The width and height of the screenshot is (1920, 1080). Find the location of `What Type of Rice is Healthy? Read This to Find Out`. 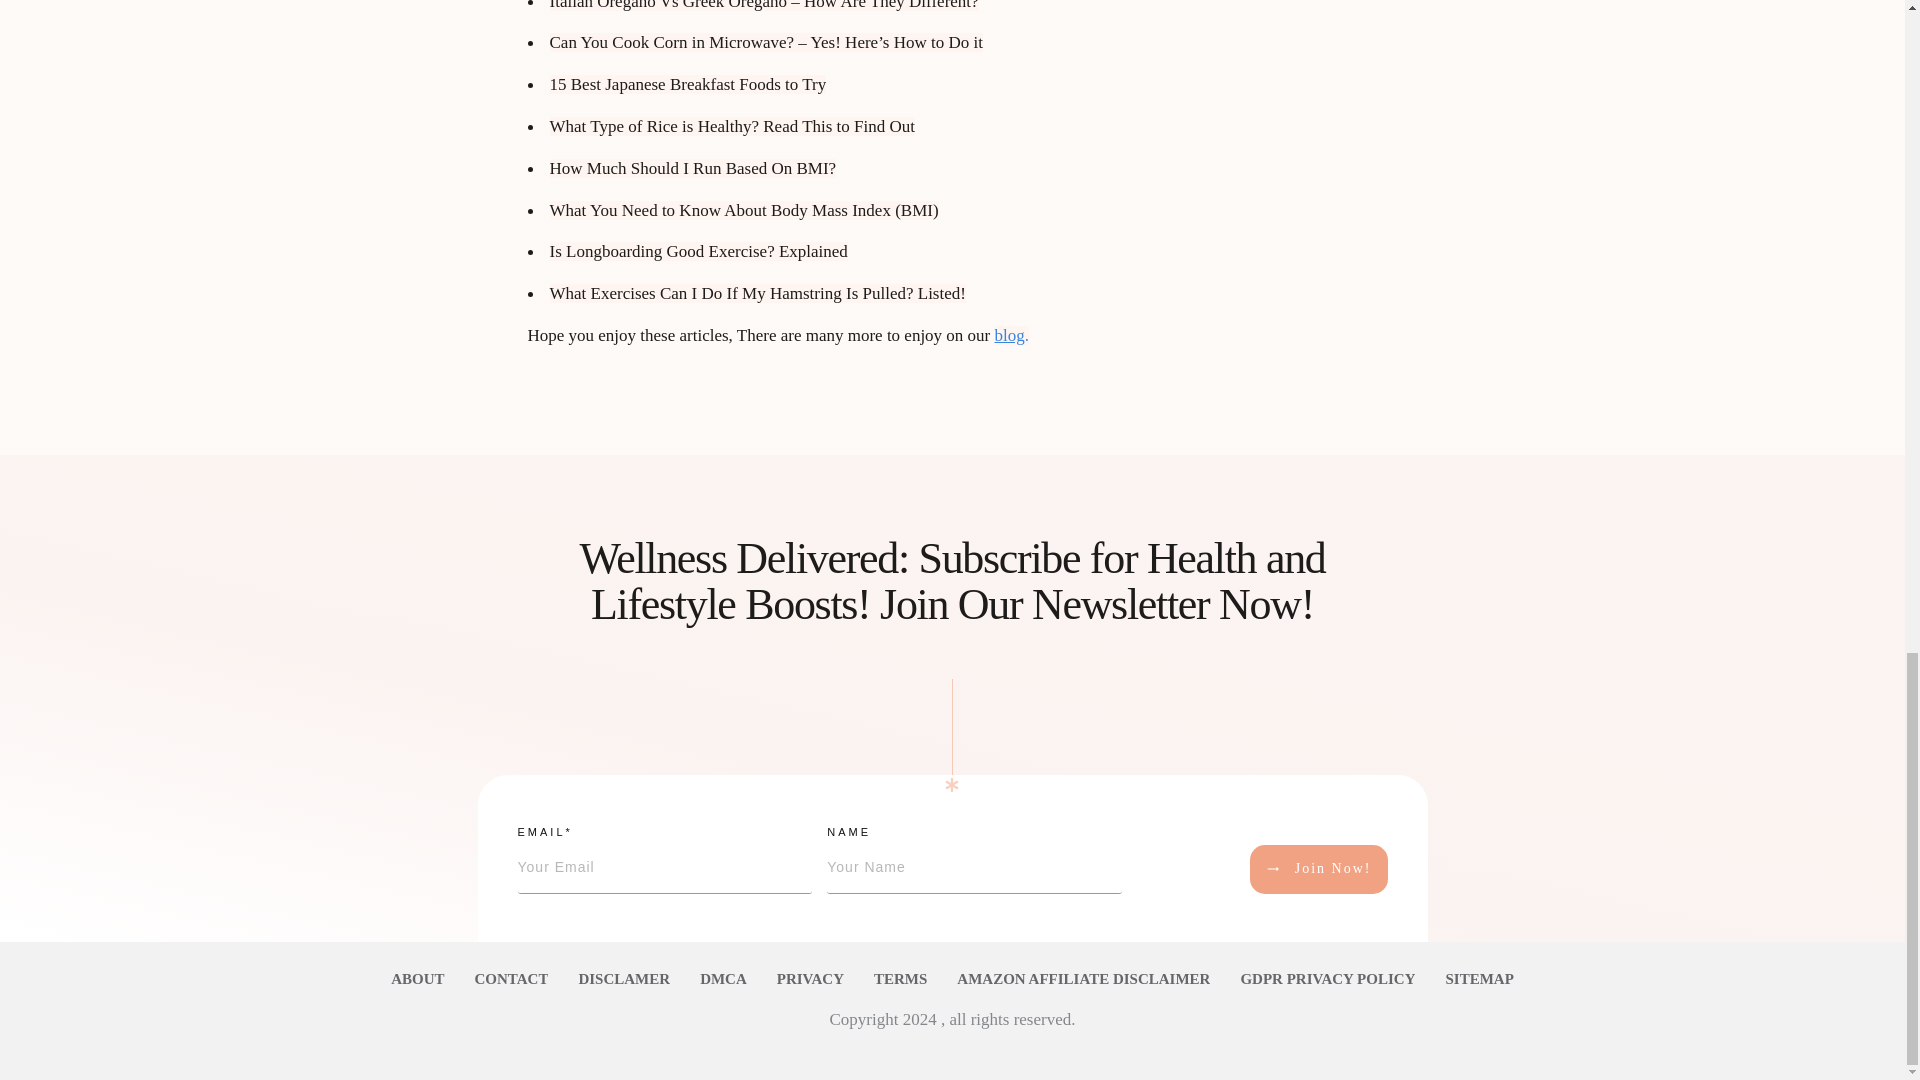

What Type of Rice is Healthy? Read This to Find Out is located at coordinates (732, 126).